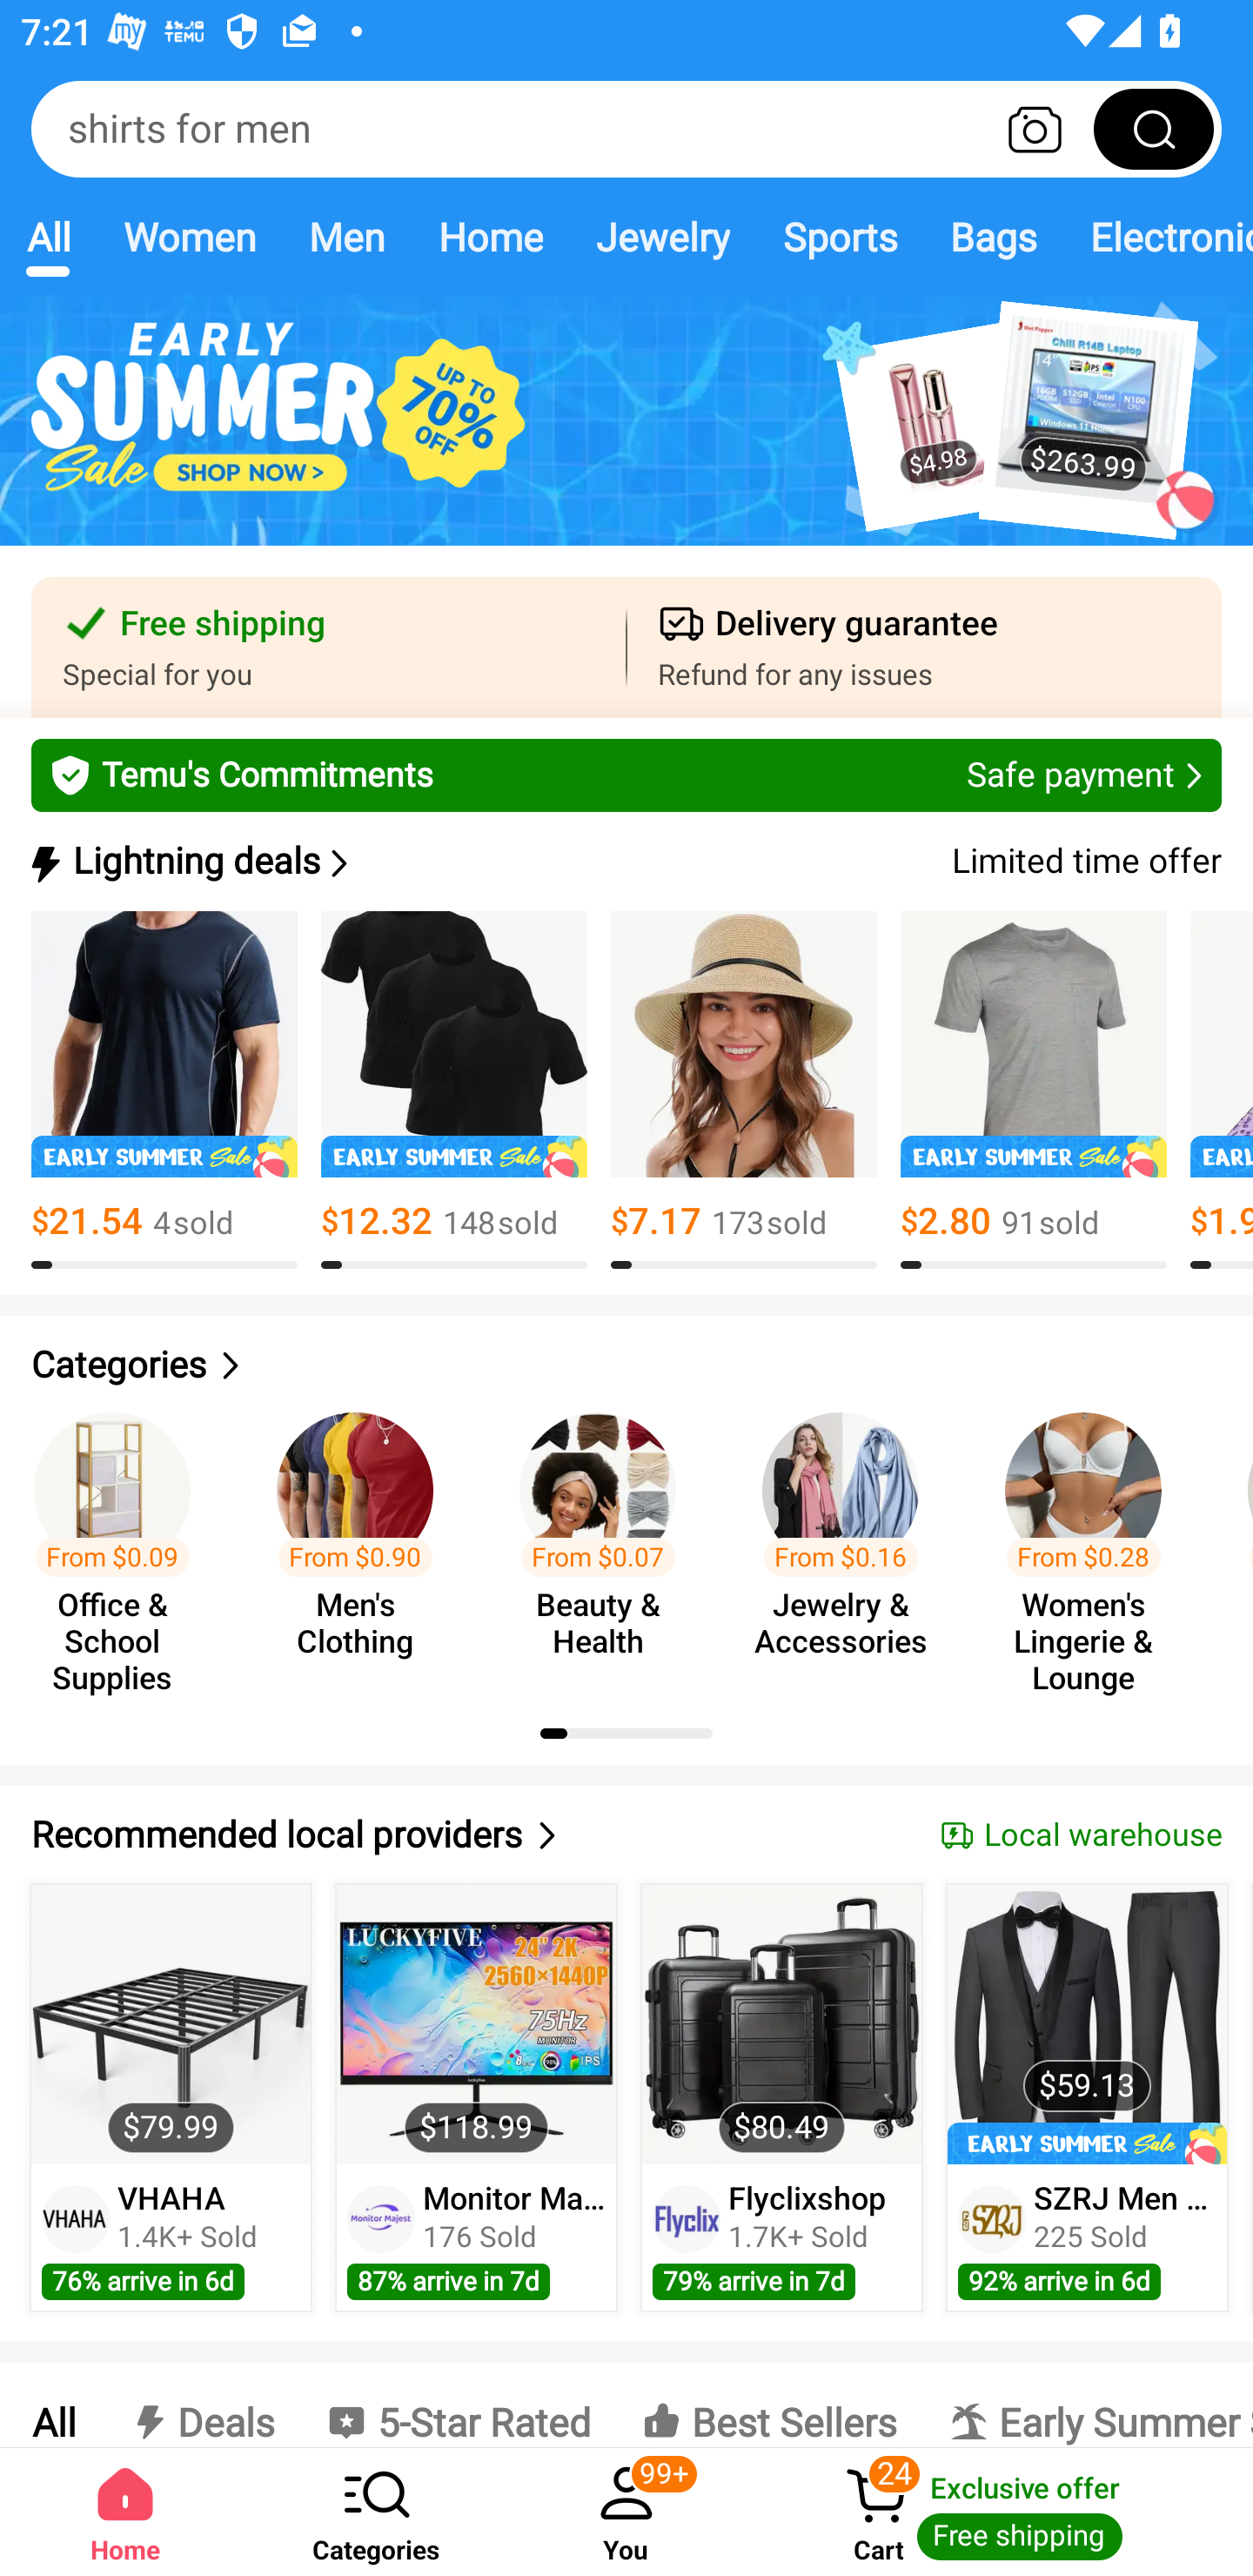  Describe the element at coordinates (48, 237) in the screenshot. I see `All` at that location.